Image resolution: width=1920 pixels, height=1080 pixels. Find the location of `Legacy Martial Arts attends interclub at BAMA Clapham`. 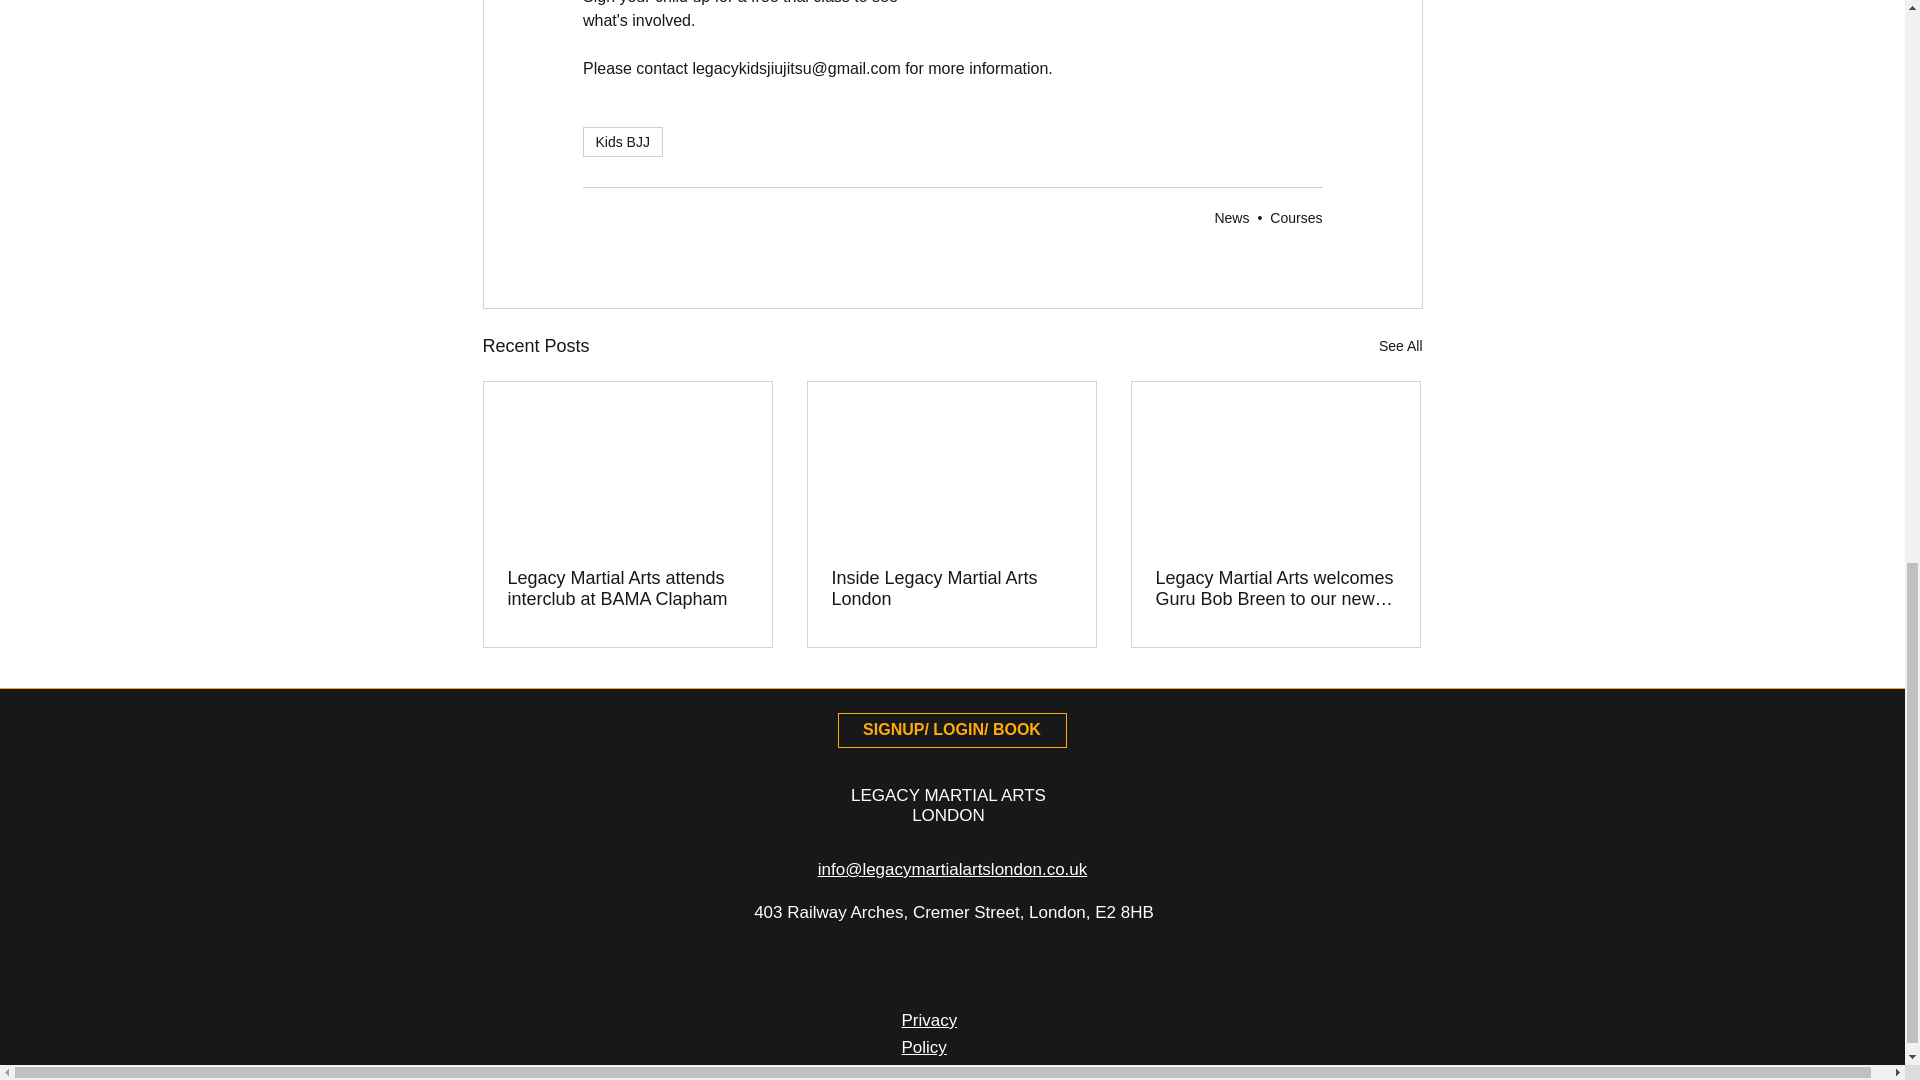

Legacy Martial Arts attends interclub at BAMA Clapham is located at coordinates (628, 589).